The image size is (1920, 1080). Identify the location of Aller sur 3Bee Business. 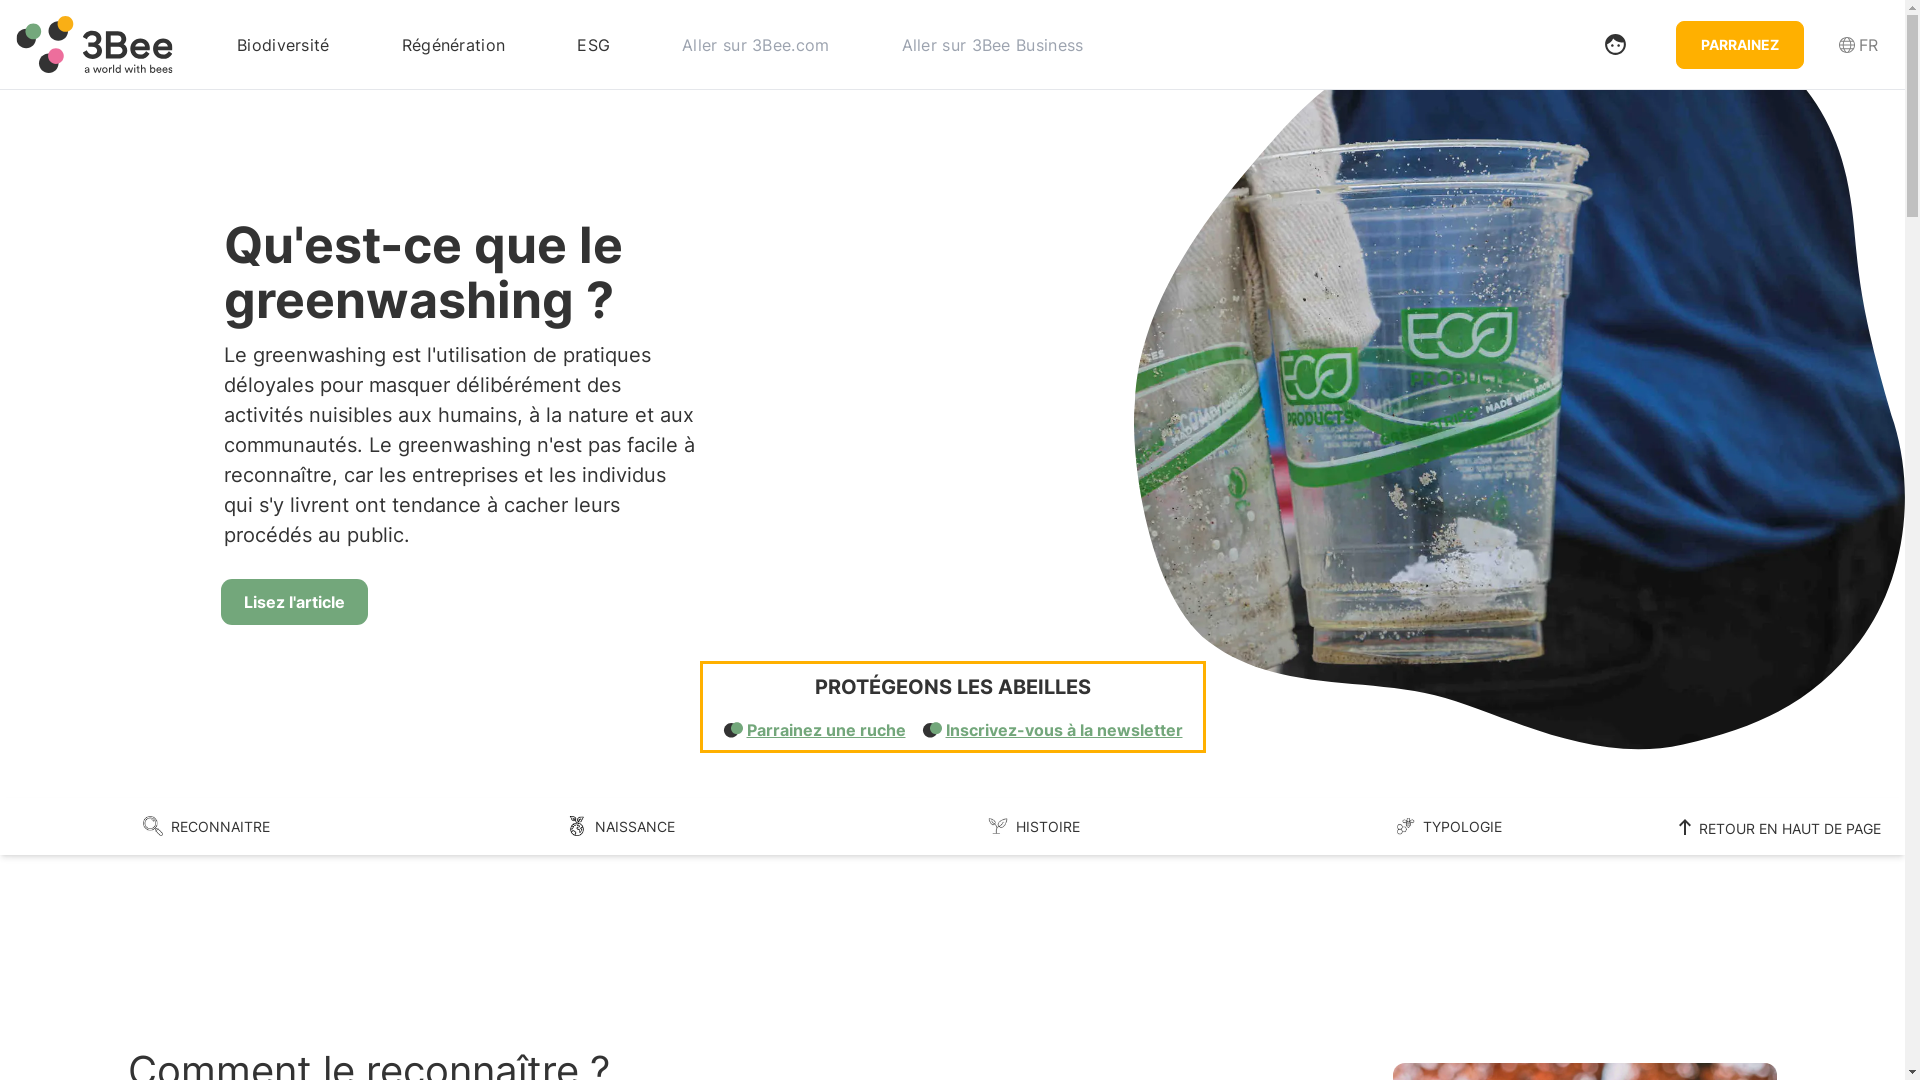
(993, 44).